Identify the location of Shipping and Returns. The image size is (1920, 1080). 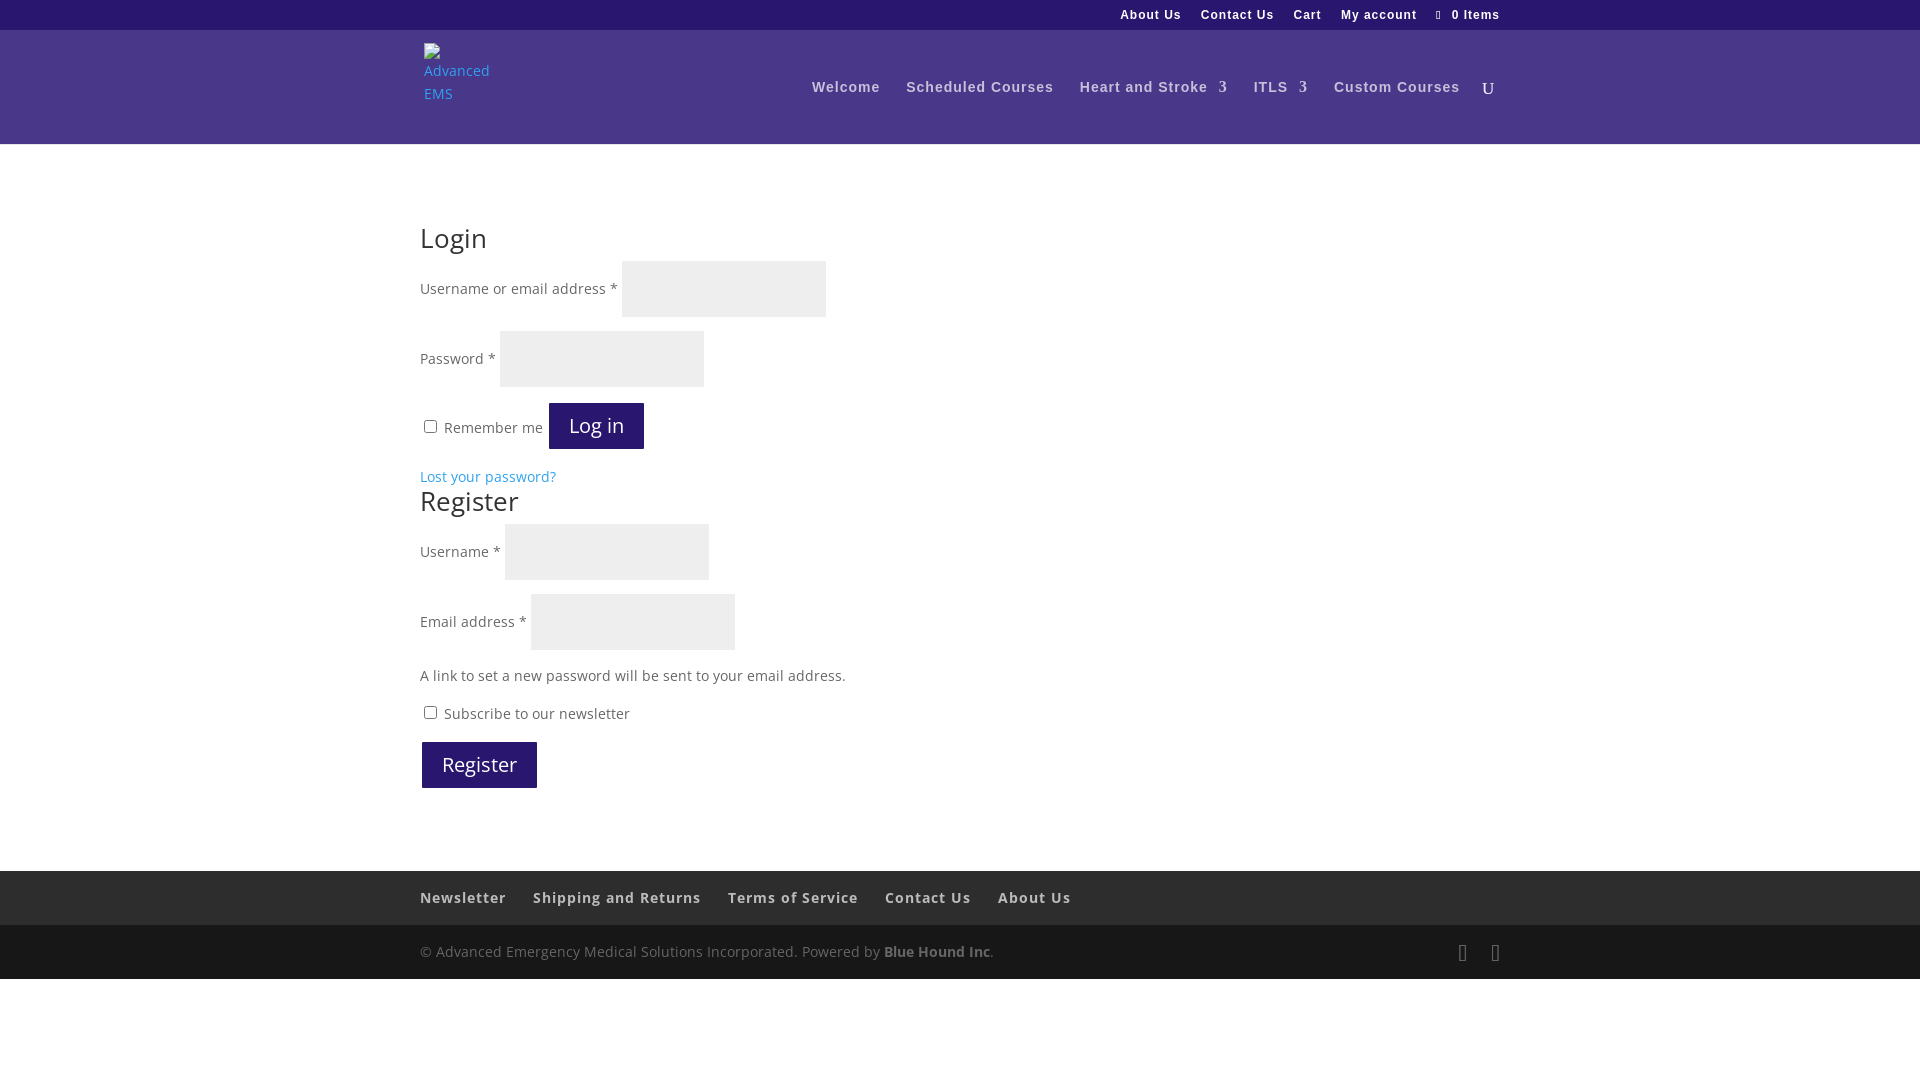
(617, 898).